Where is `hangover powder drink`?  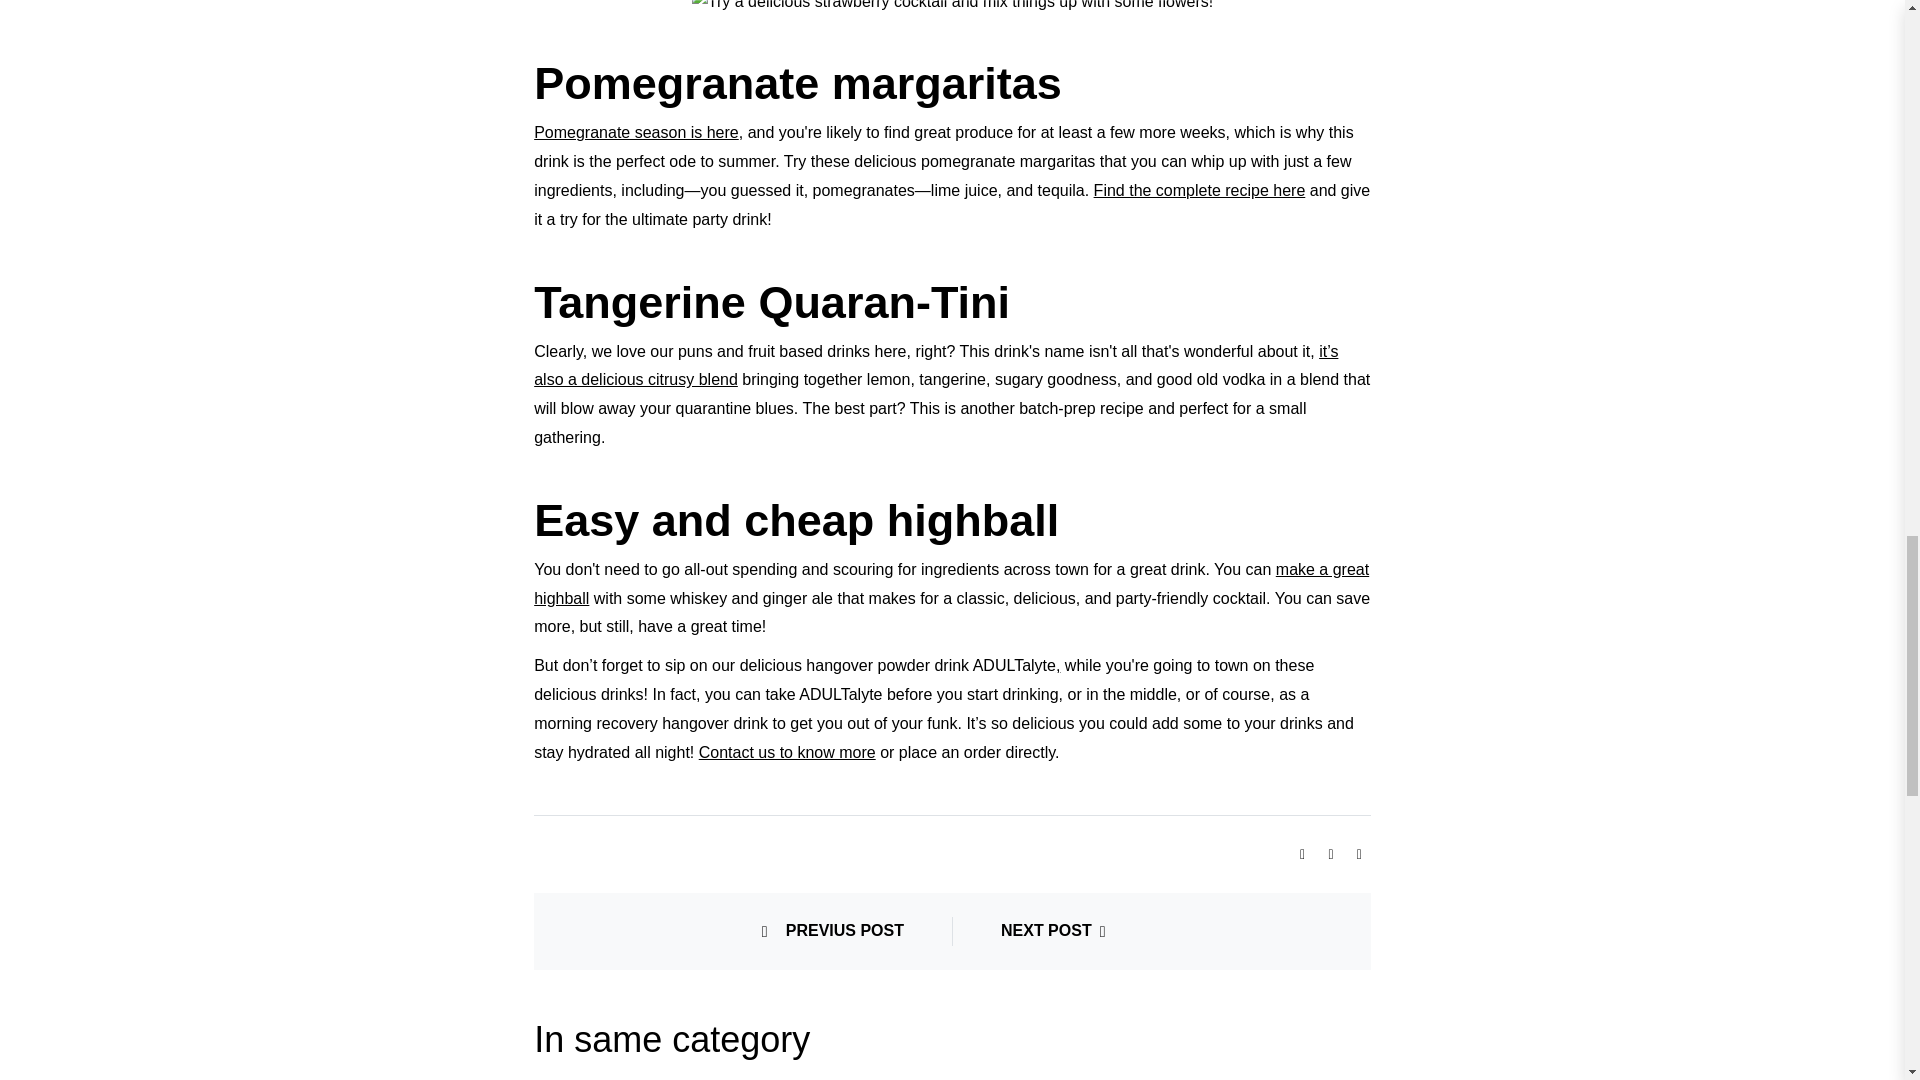 hangover powder drink is located at coordinates (888, 664).